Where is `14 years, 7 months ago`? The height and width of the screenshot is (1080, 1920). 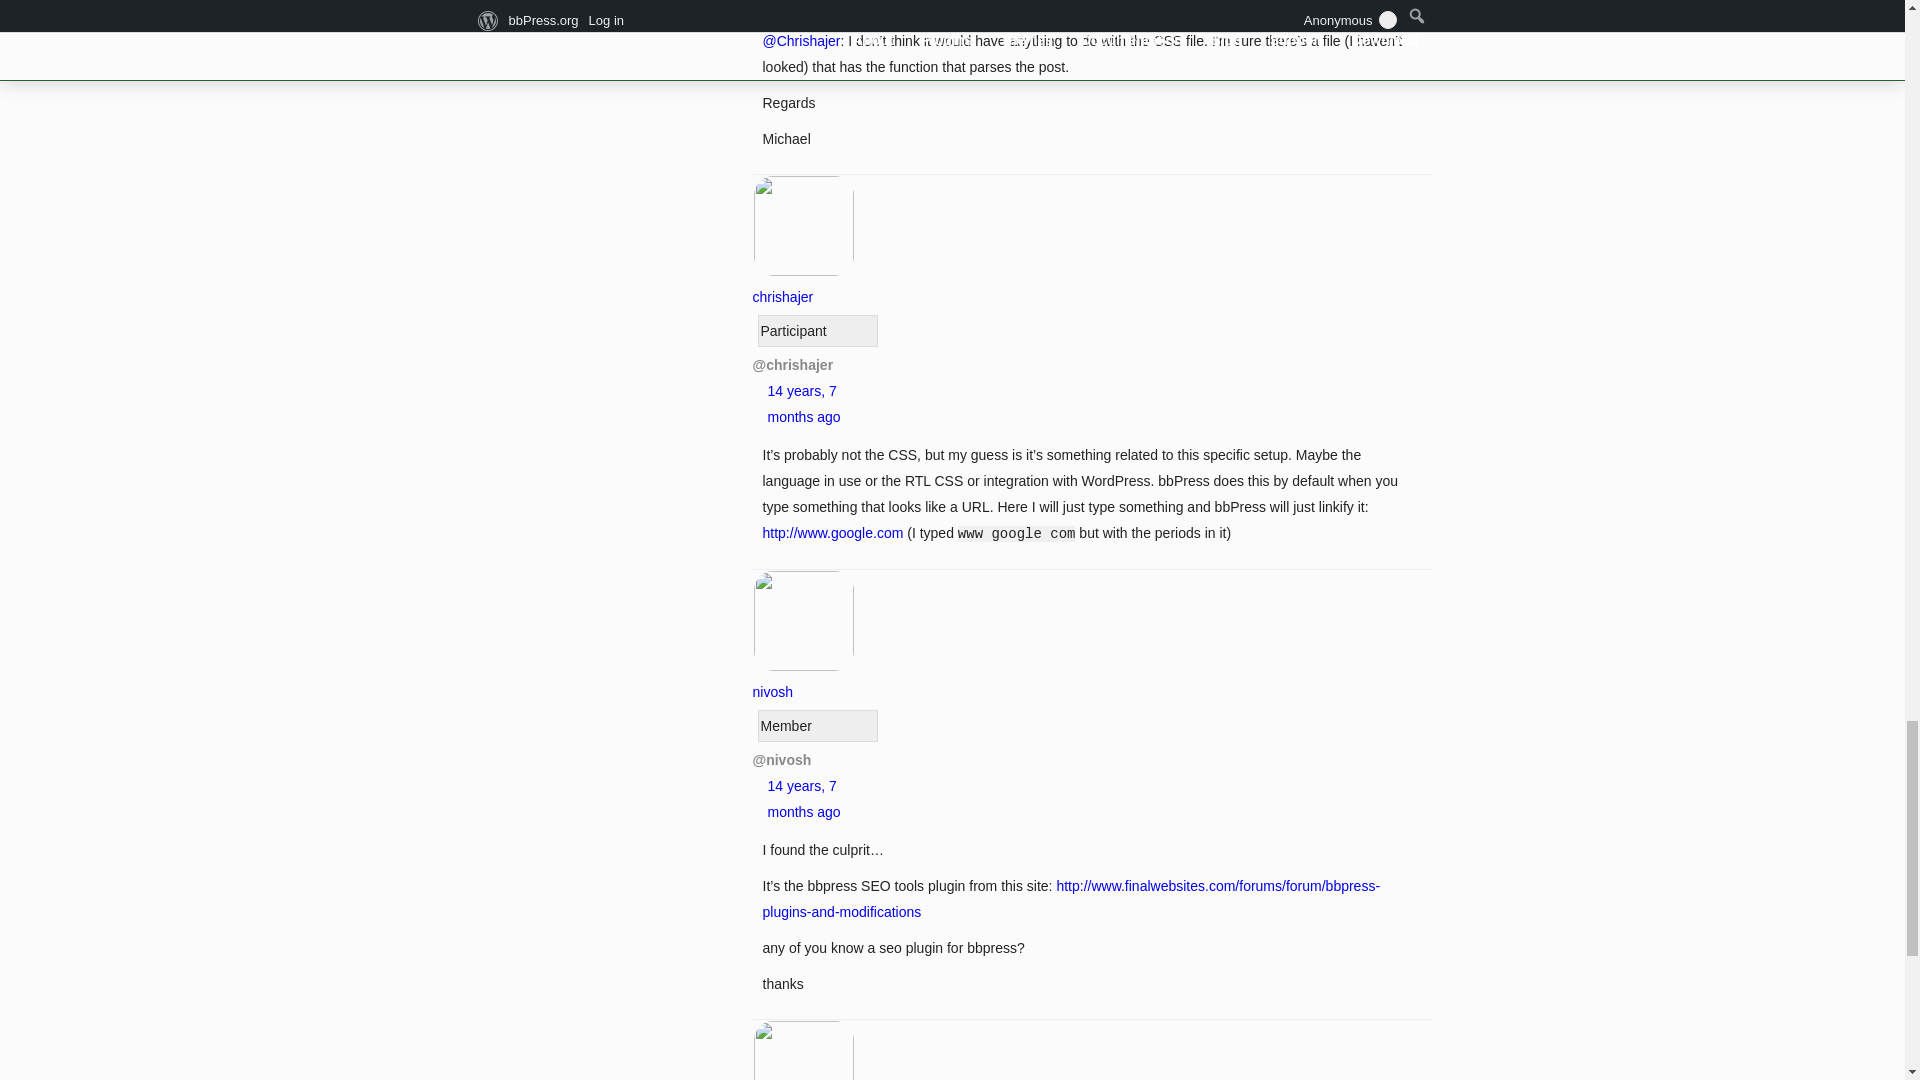 14 years, 7 months ago is located at coordinates (804, 404).